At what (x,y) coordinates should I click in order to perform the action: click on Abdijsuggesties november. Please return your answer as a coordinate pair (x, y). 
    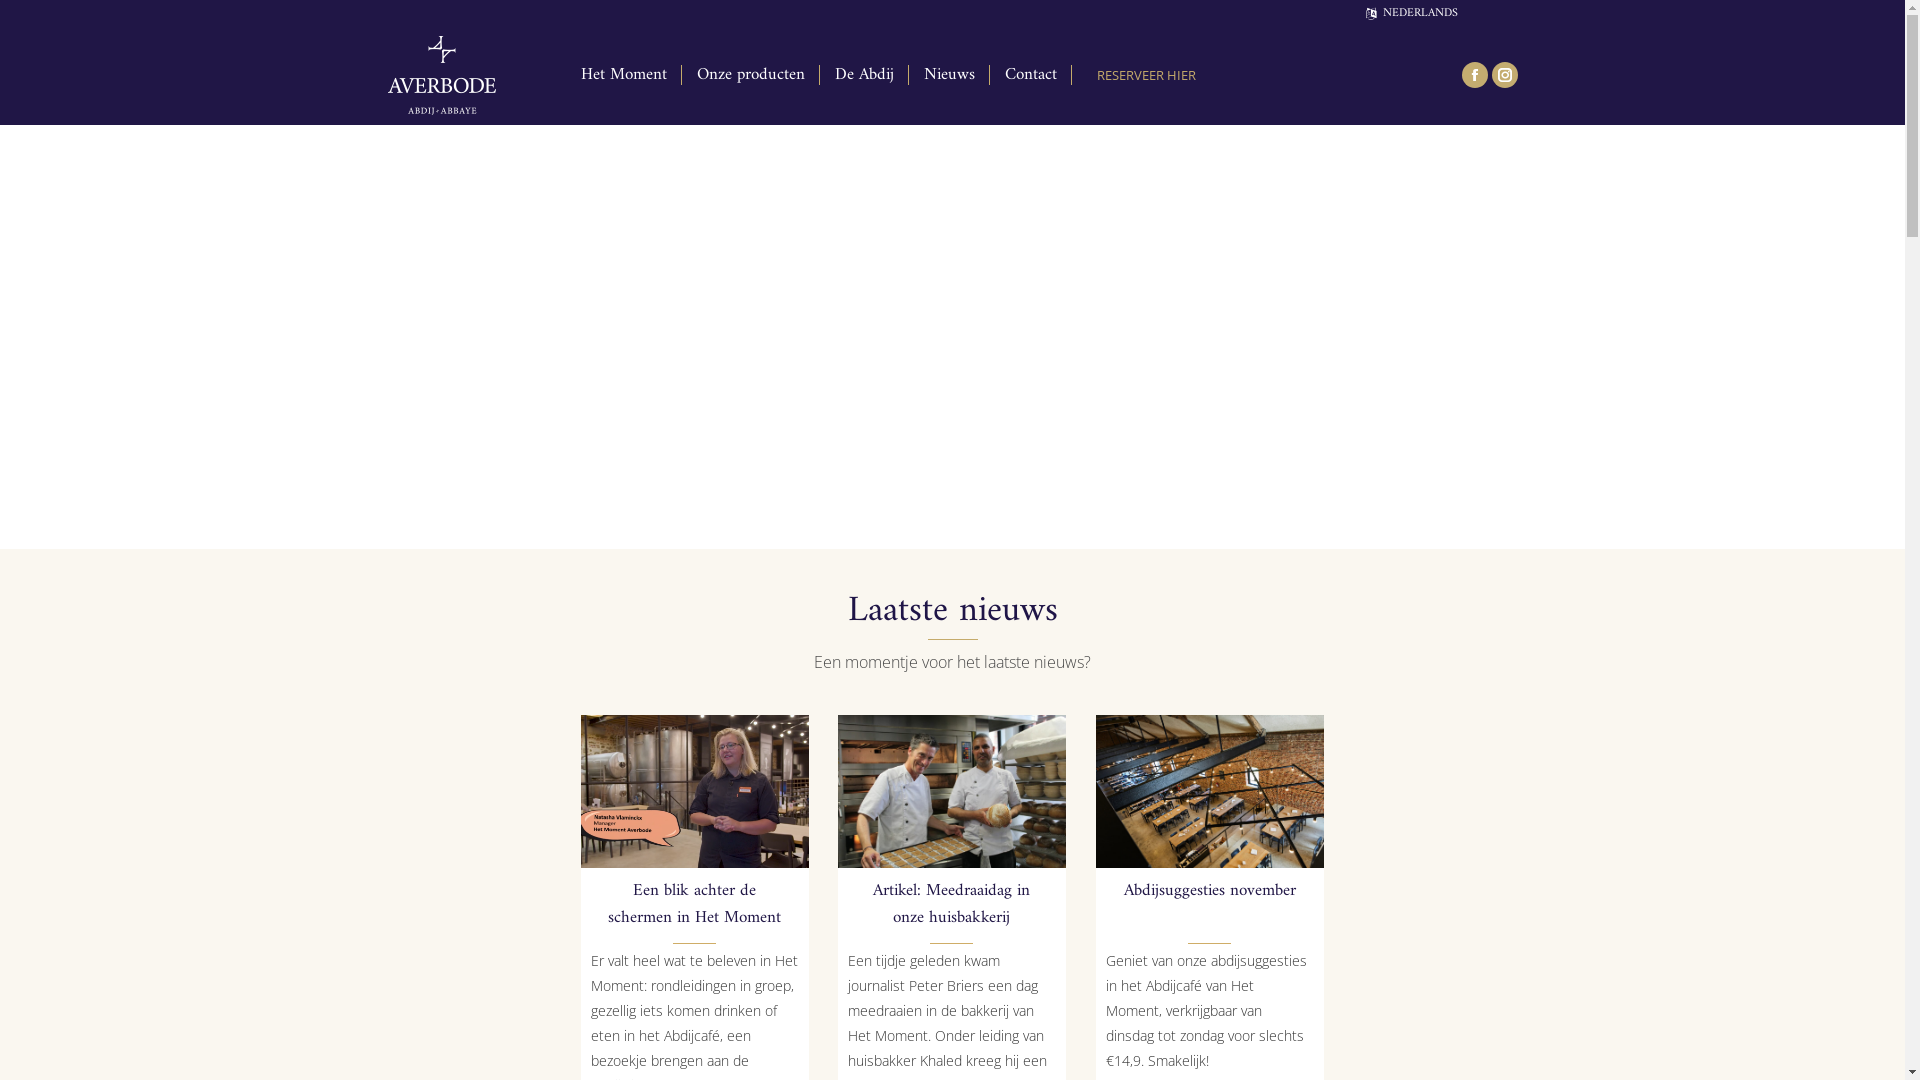
    Looking at the image, I should click on (1210, 792).